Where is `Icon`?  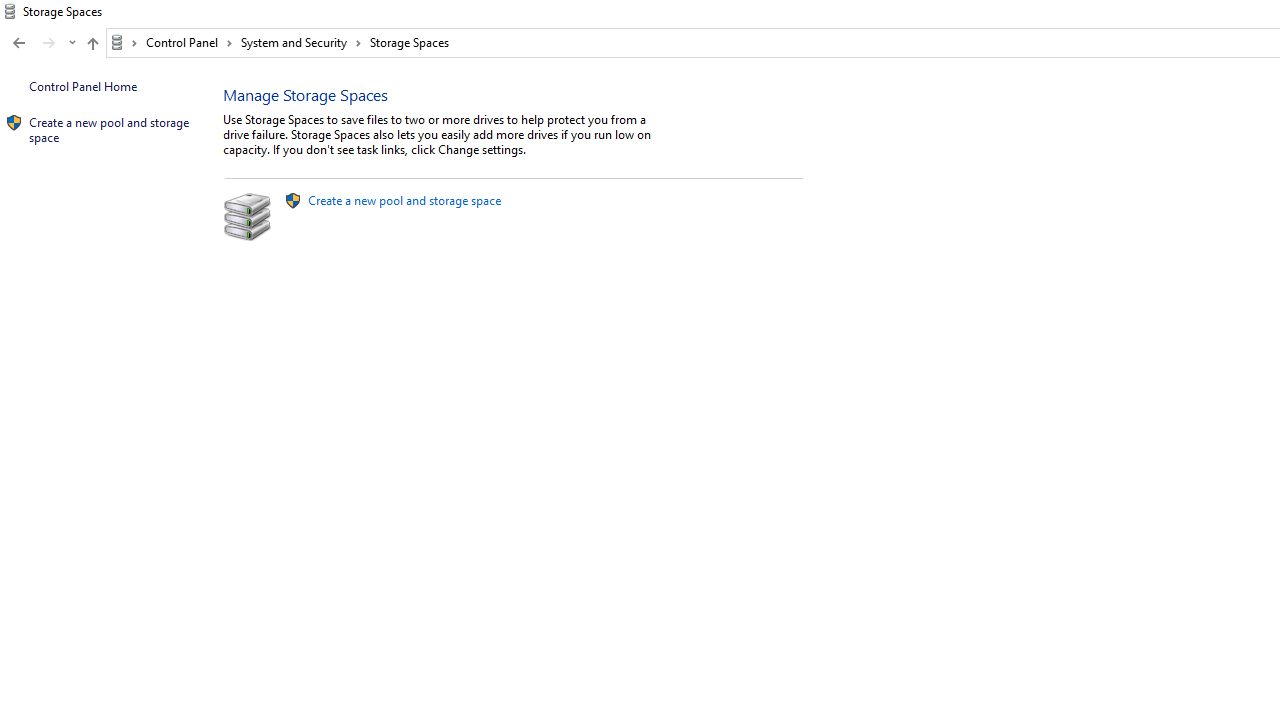
Icon is located at coordinates (14, 123).